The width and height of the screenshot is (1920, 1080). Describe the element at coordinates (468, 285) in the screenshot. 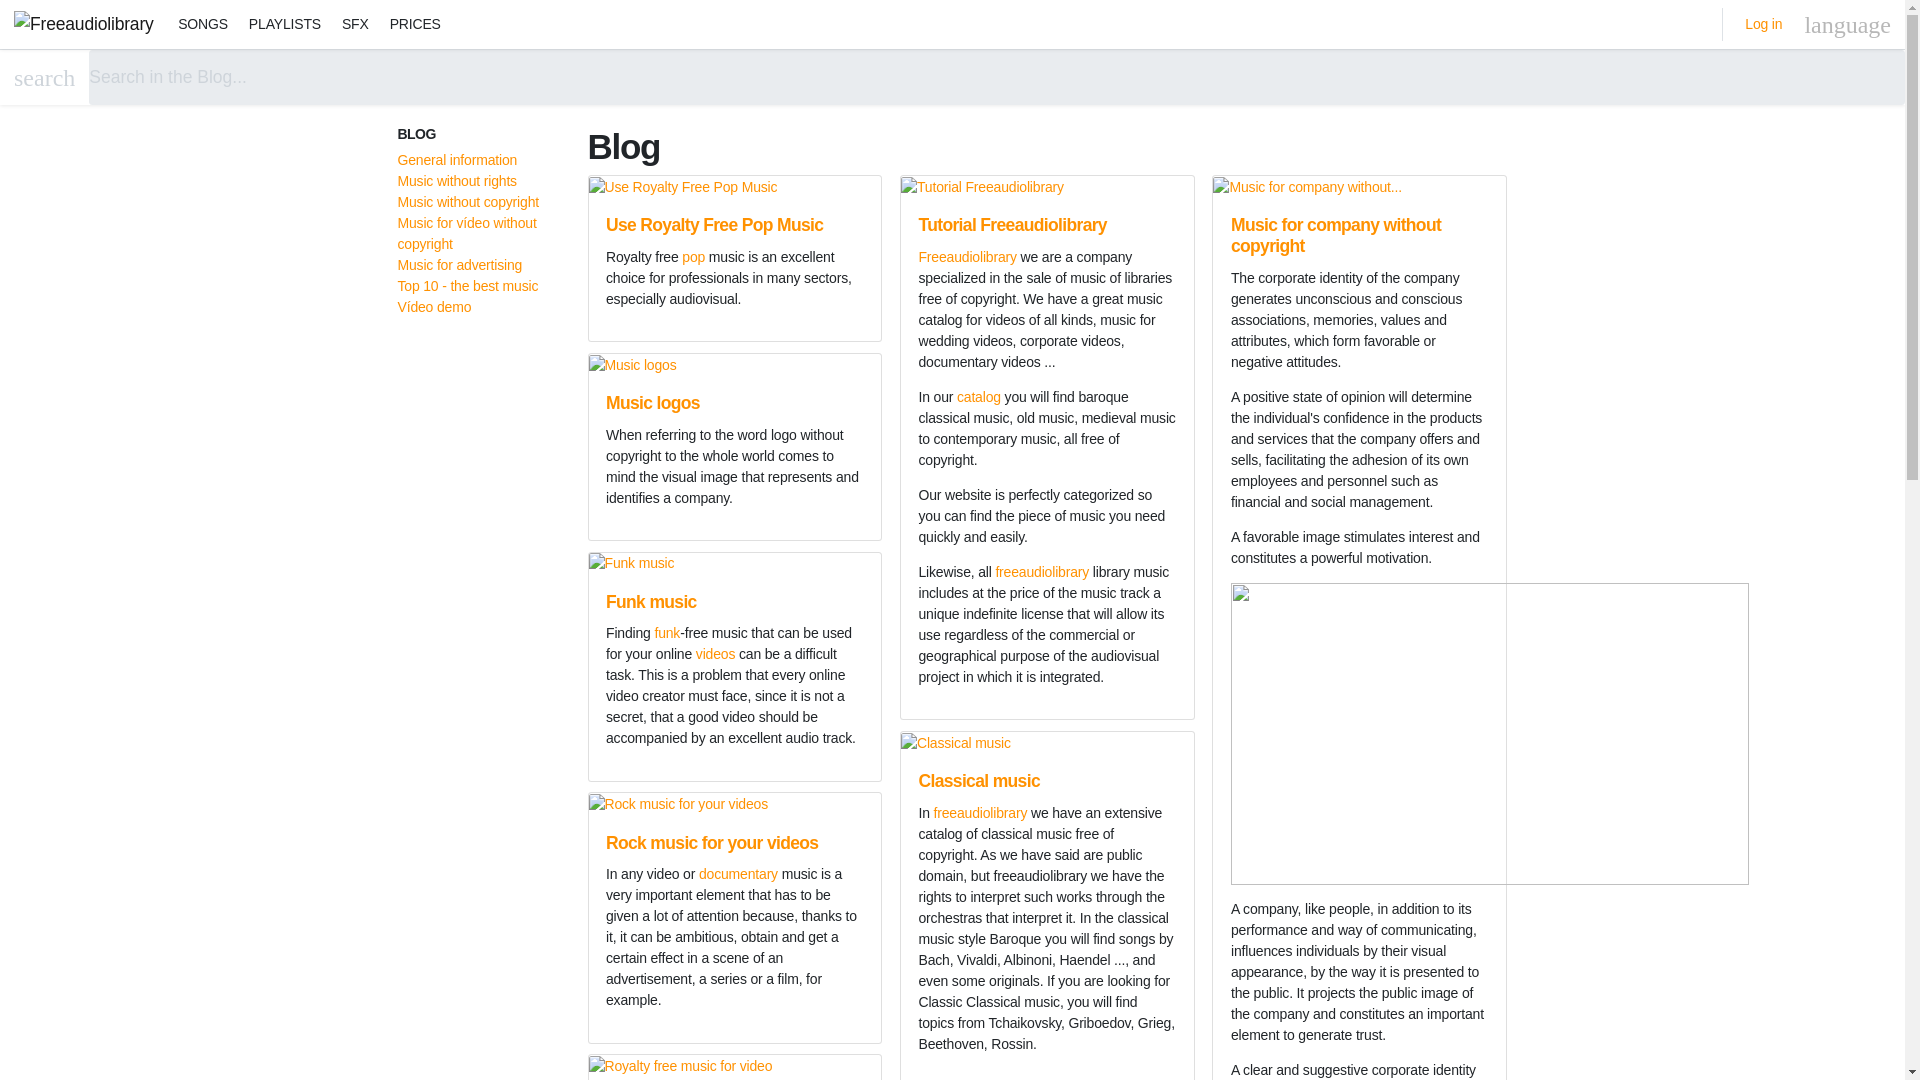

I see `Top 10 - the best music` at that location.